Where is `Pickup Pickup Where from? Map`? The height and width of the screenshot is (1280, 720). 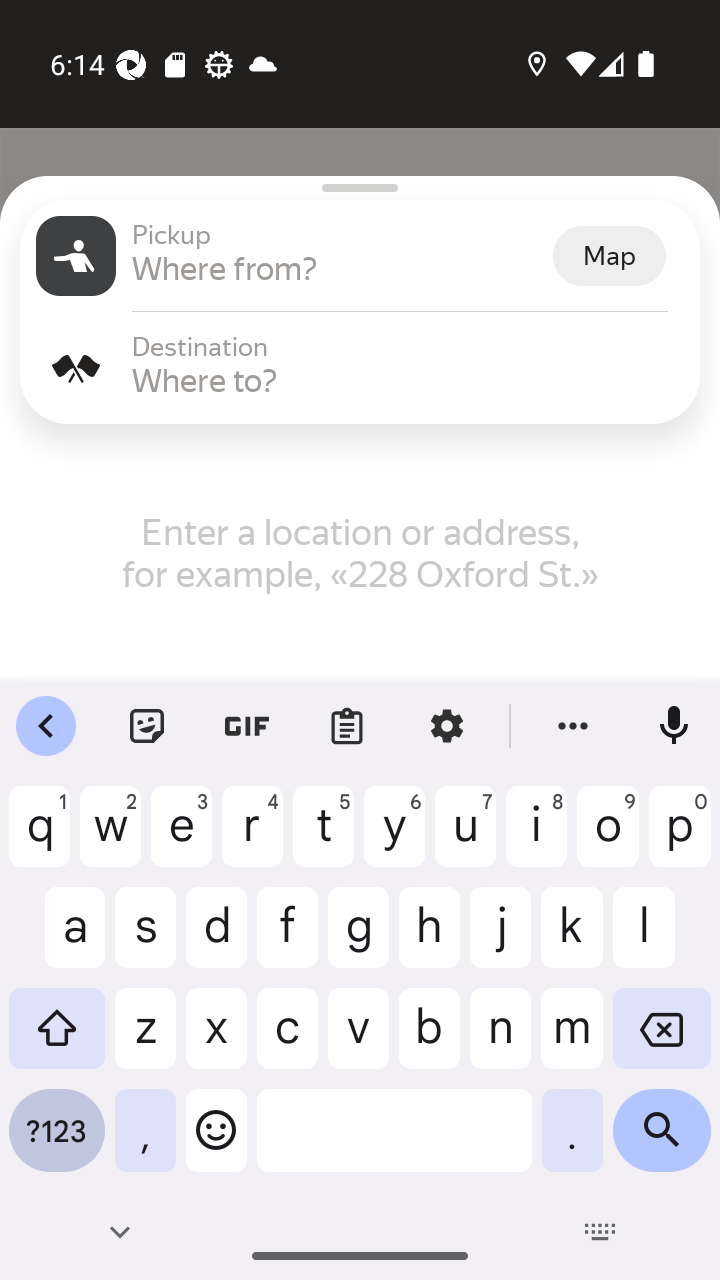 Pickup Pickup Where from? Map is located at coordinates (360, 256).